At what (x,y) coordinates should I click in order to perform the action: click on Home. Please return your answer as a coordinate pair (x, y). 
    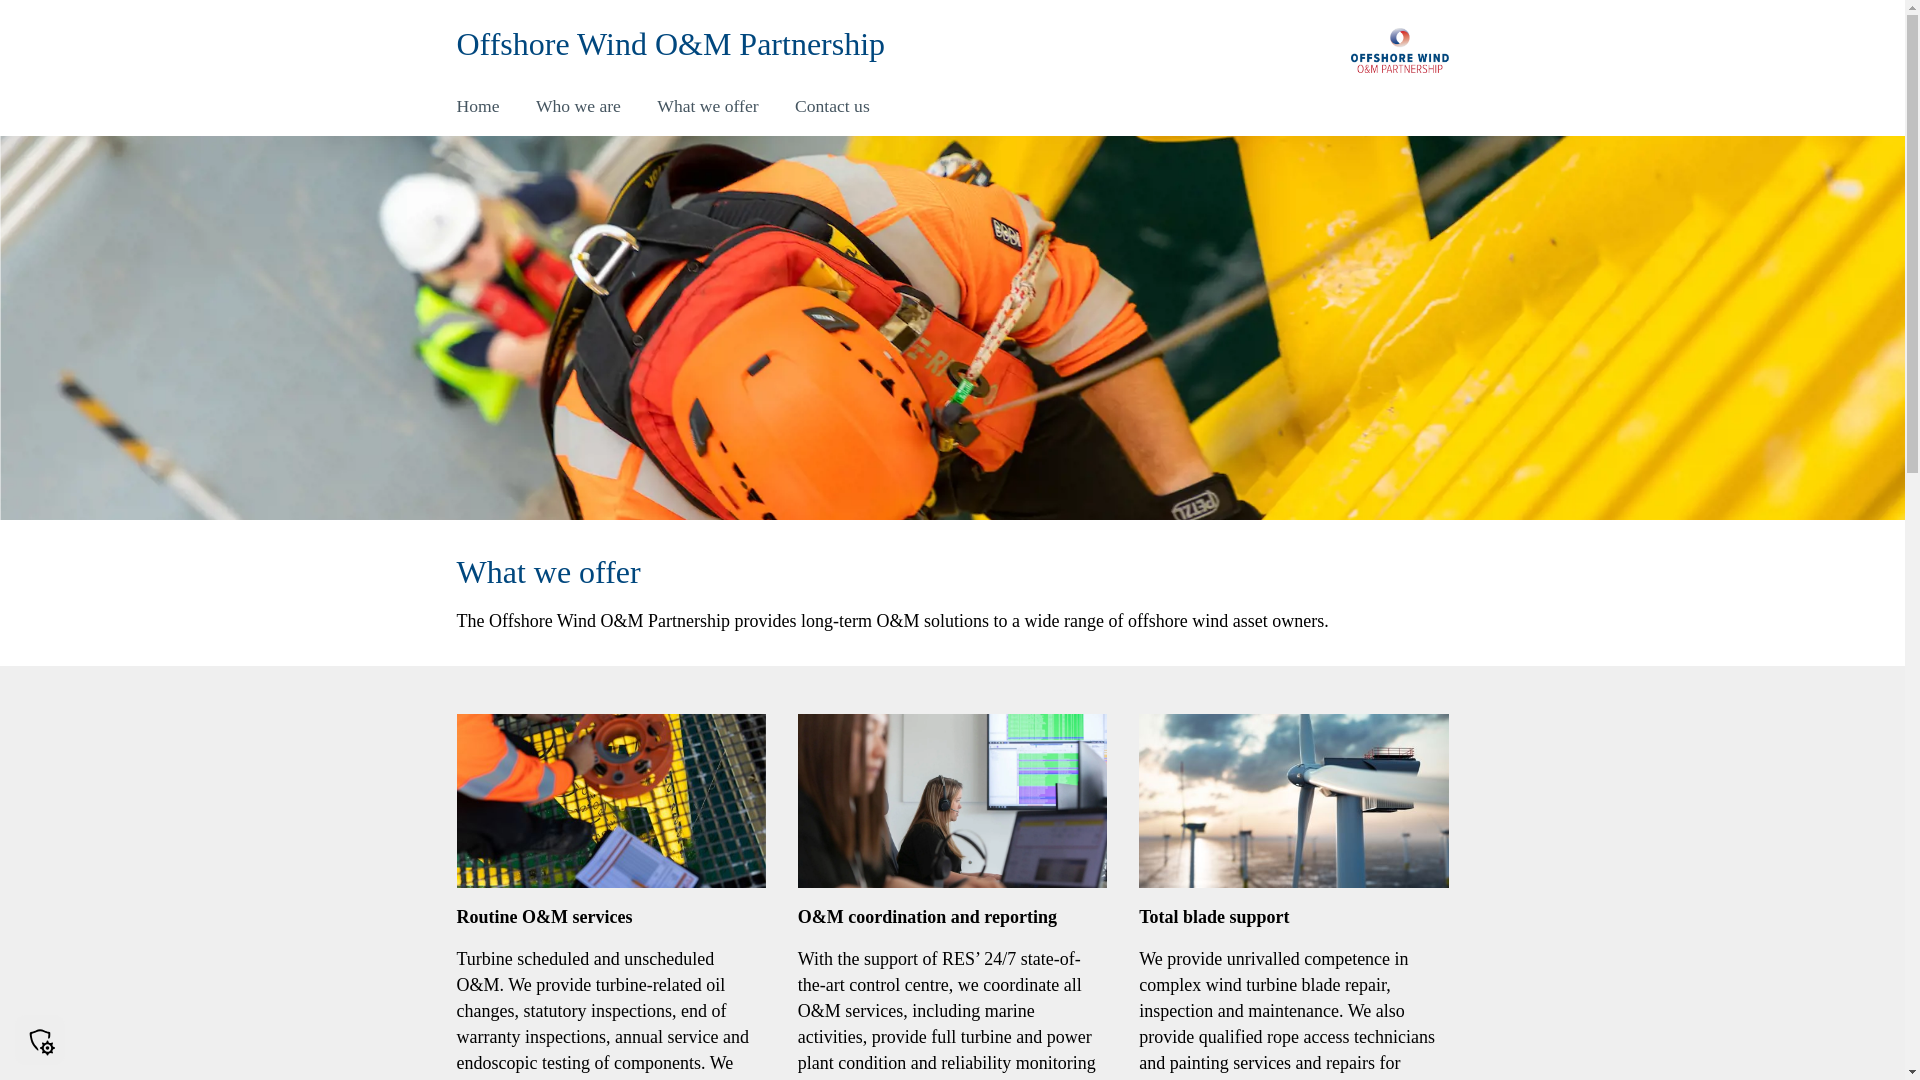
    Looking at the image, I should click on (478, 105).